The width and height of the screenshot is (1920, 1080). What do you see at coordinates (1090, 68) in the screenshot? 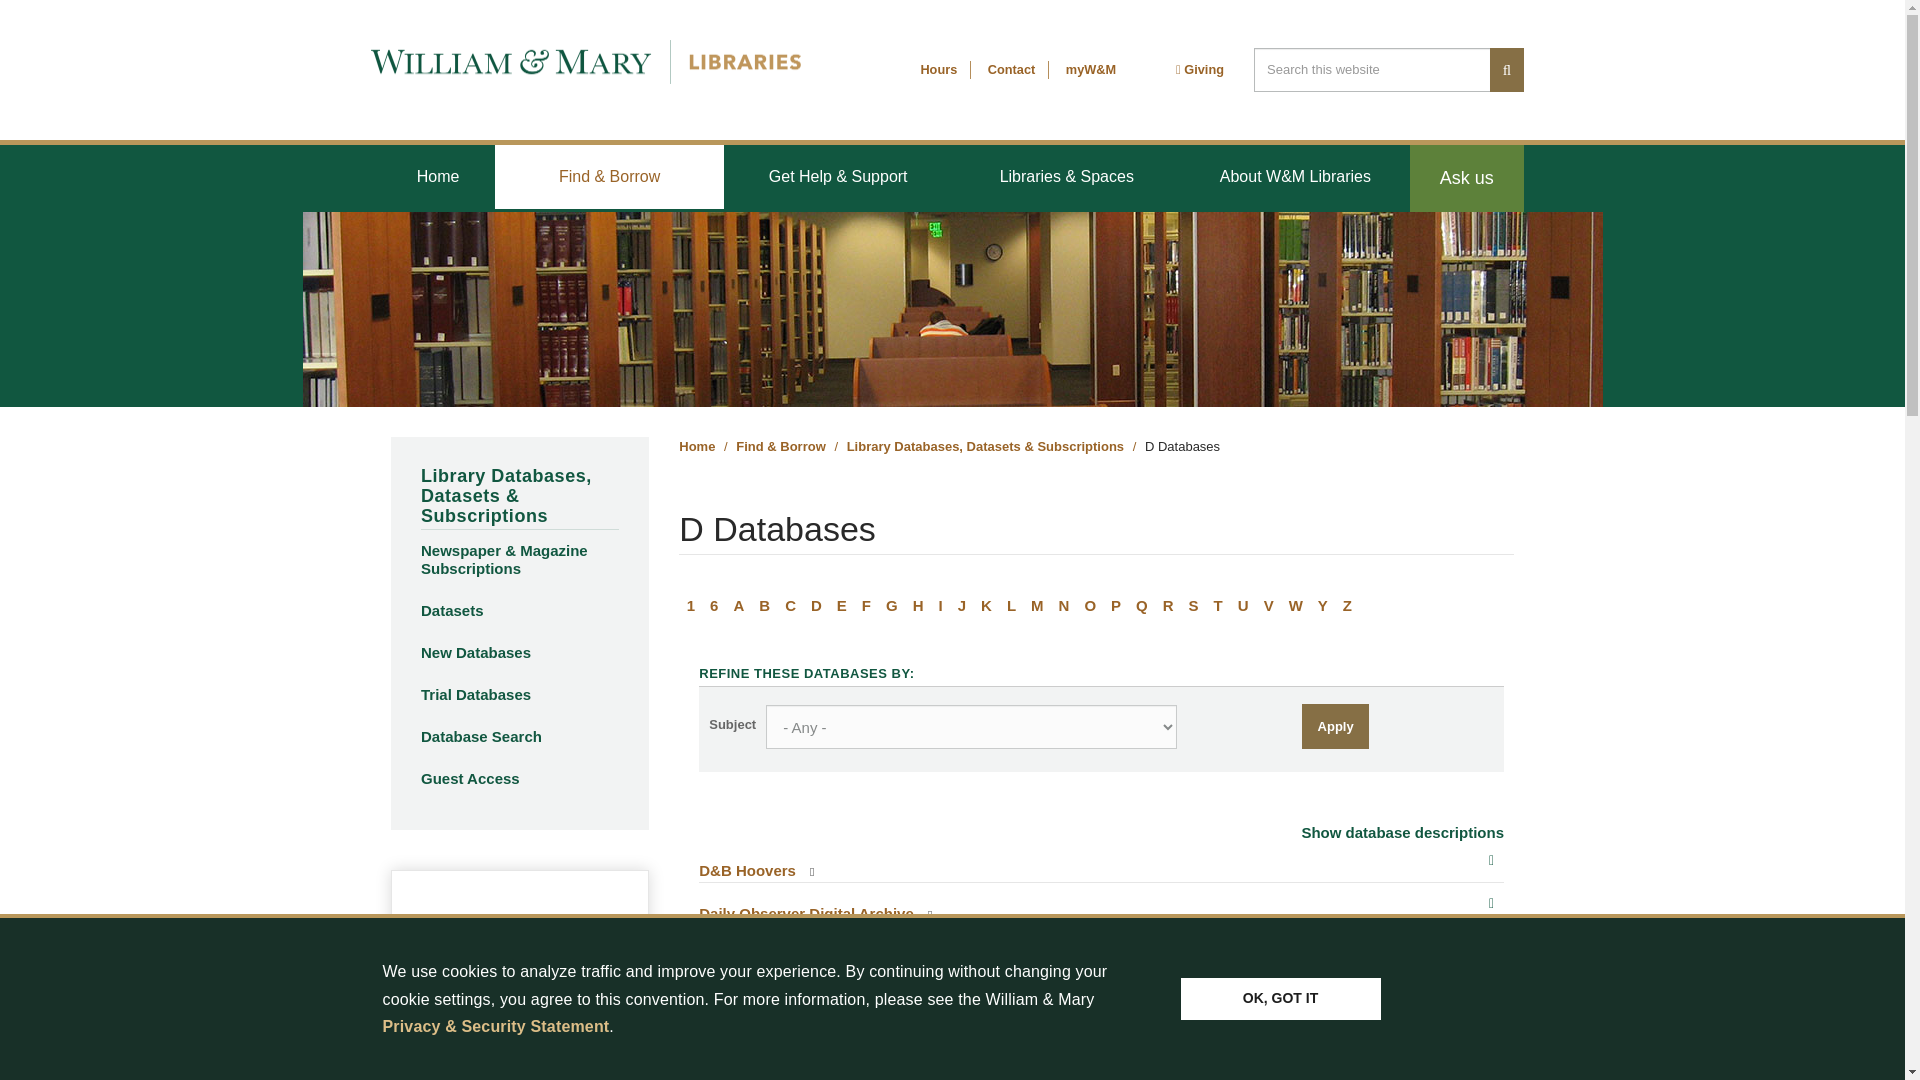
I see `Go to the myWM website` at bounding box center [1090, 68].